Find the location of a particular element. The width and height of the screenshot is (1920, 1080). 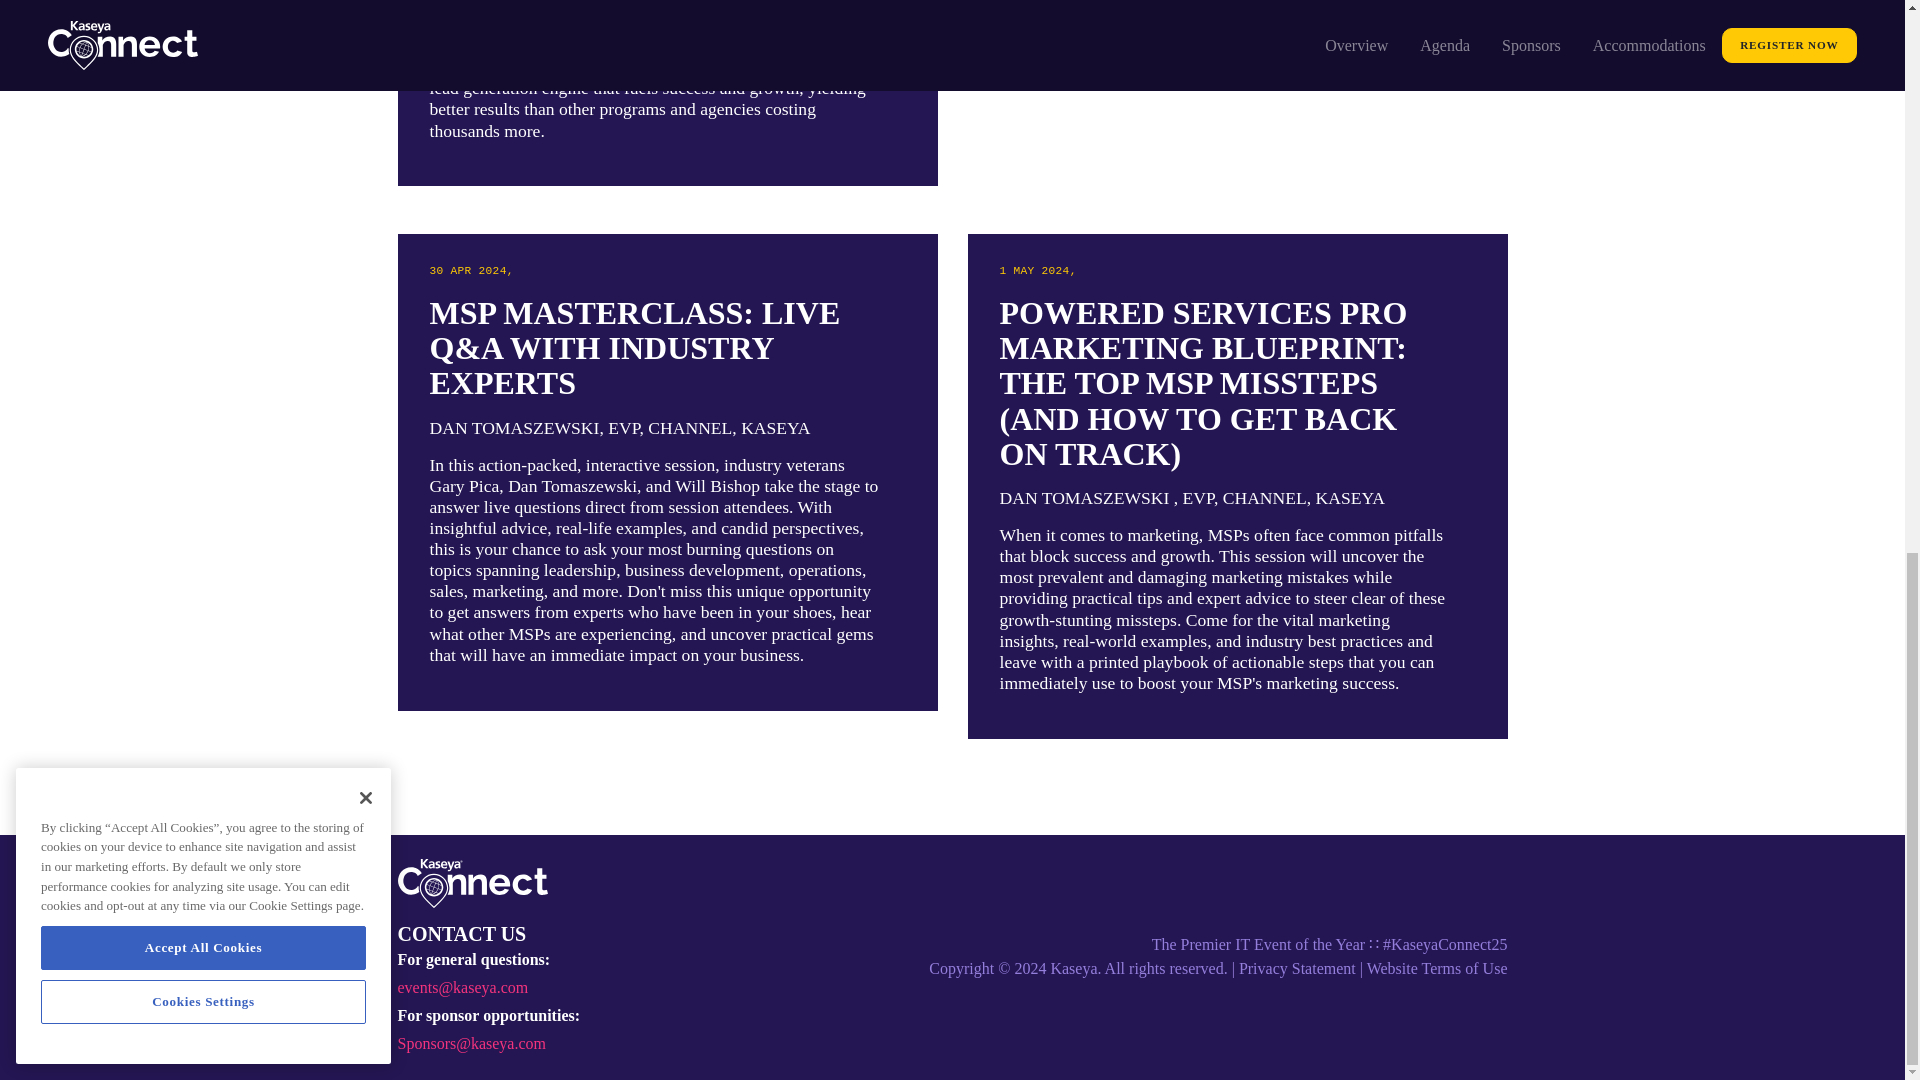

Privacy Statement is located at coordinates (1296, 968).